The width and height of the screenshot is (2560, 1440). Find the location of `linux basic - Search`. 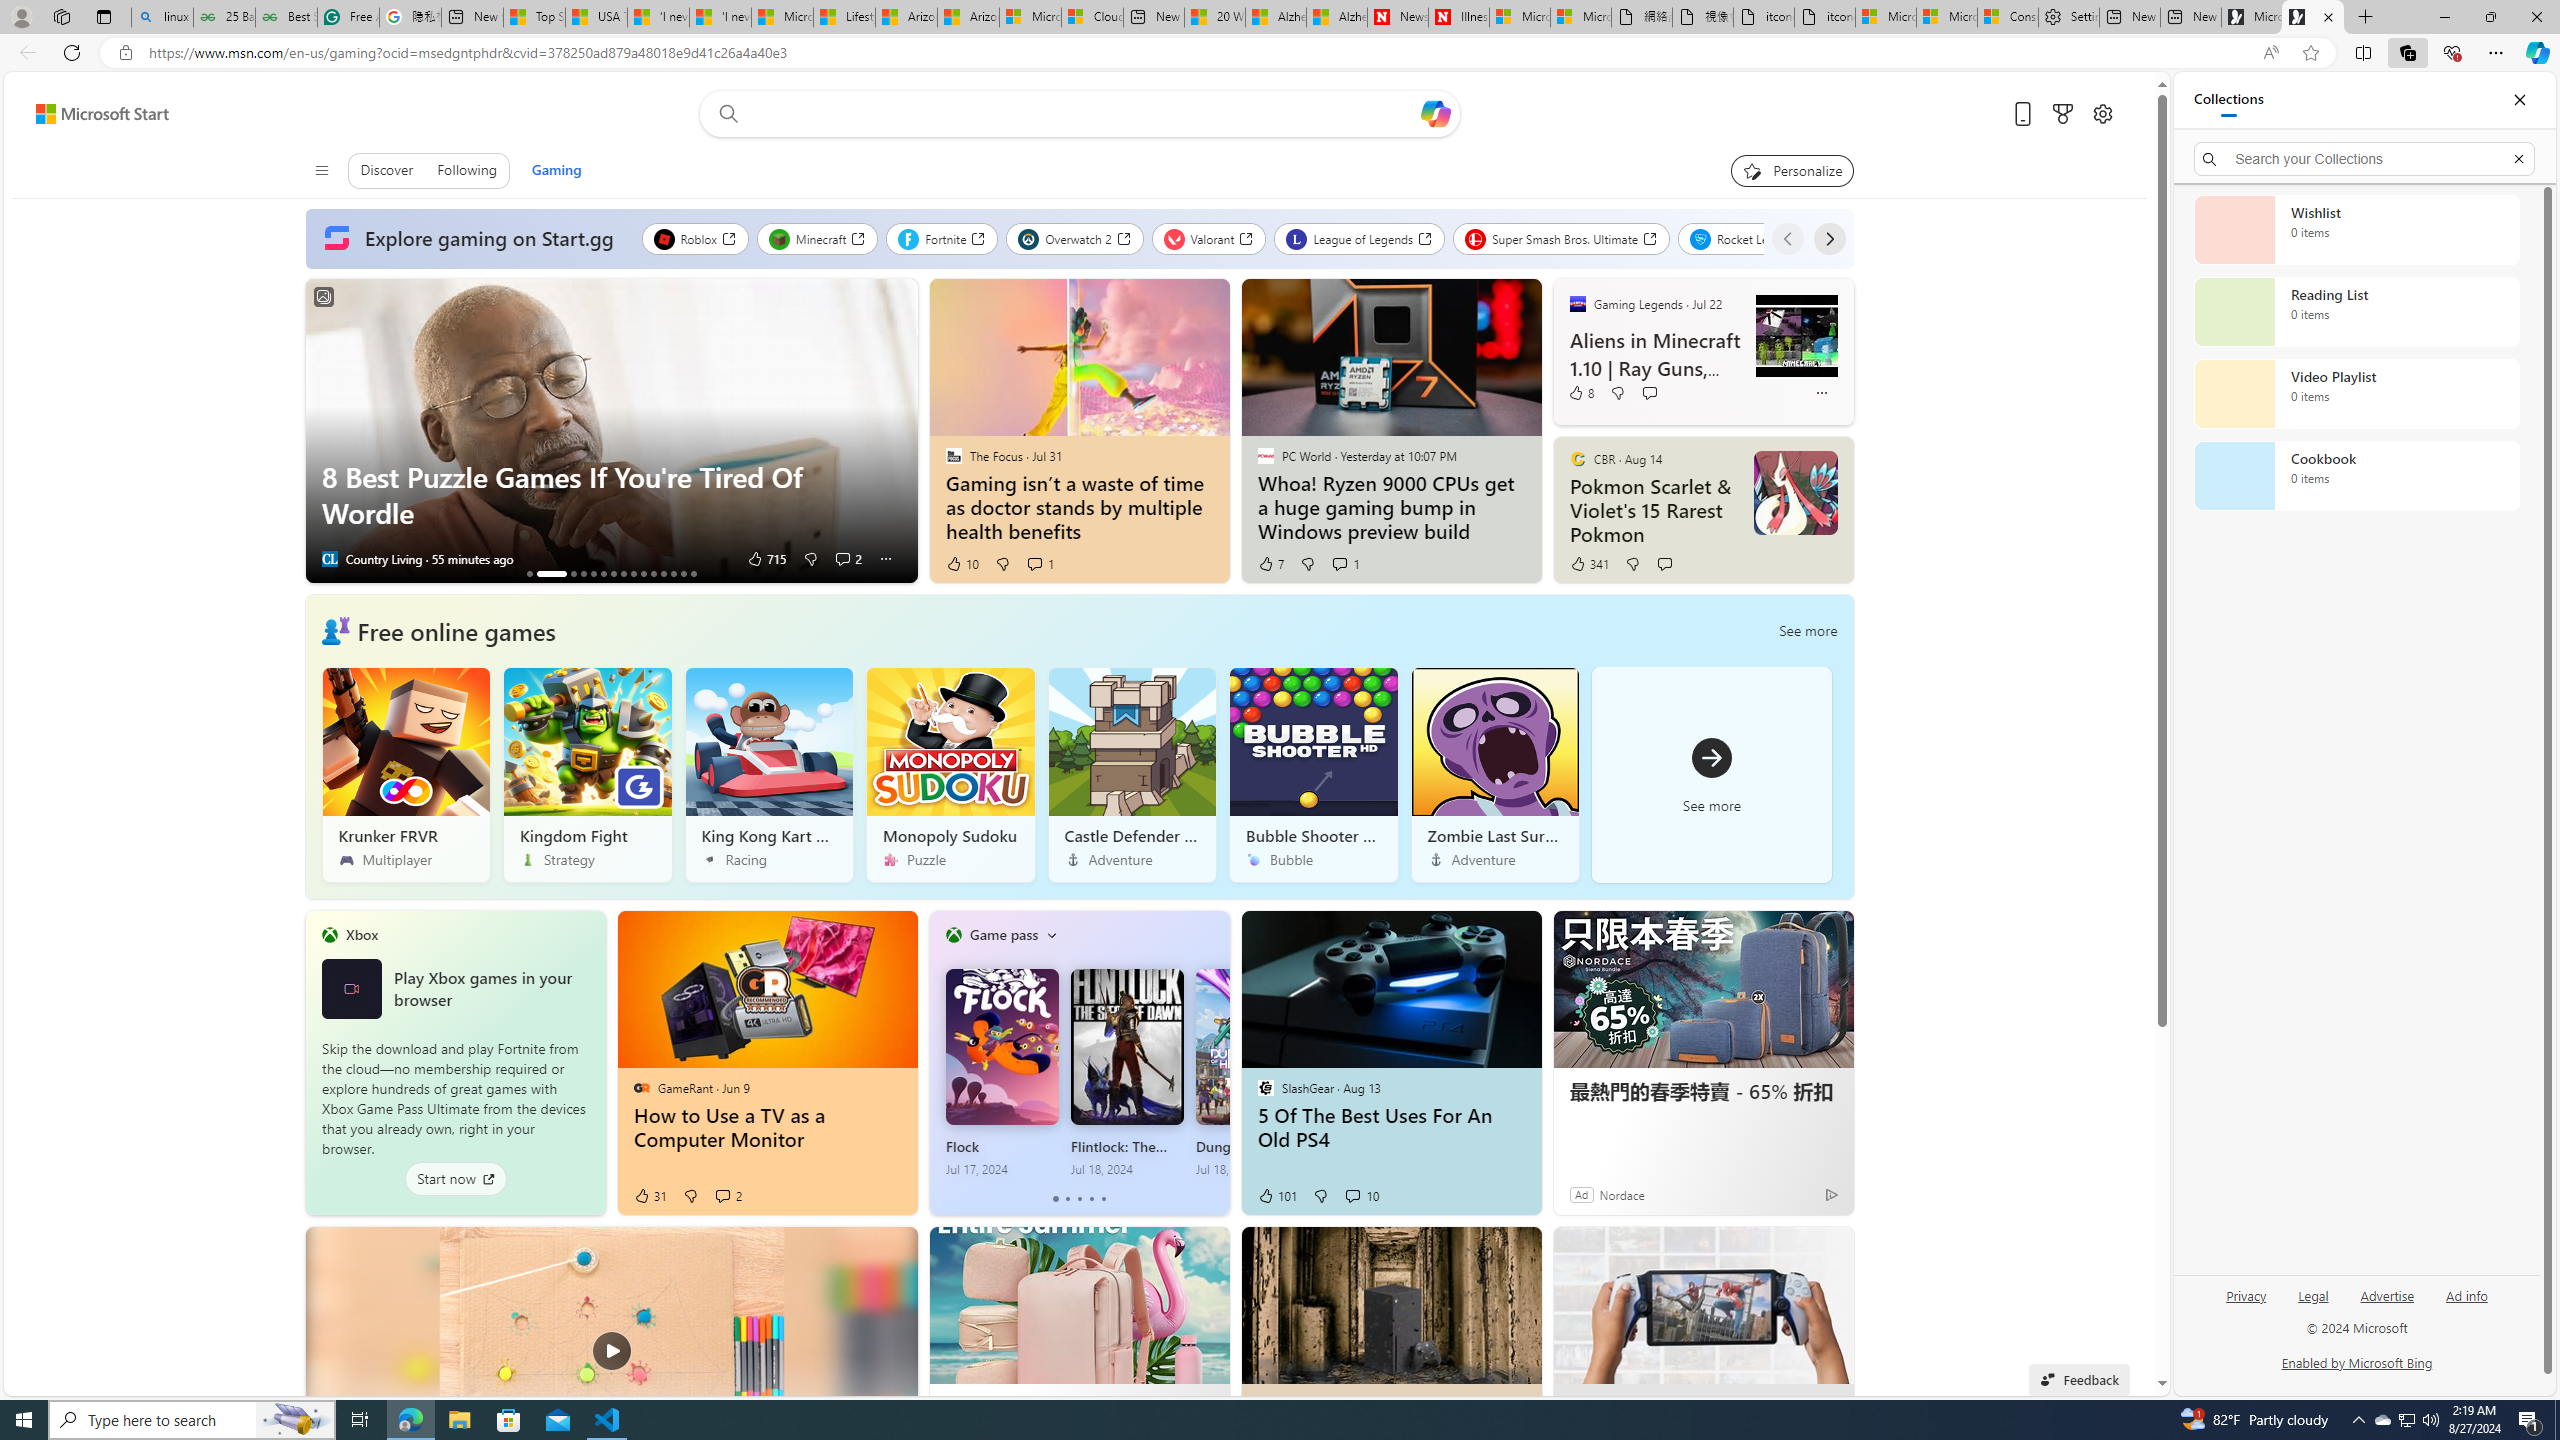

linux basic - Search is located at coordinates (162, 17).